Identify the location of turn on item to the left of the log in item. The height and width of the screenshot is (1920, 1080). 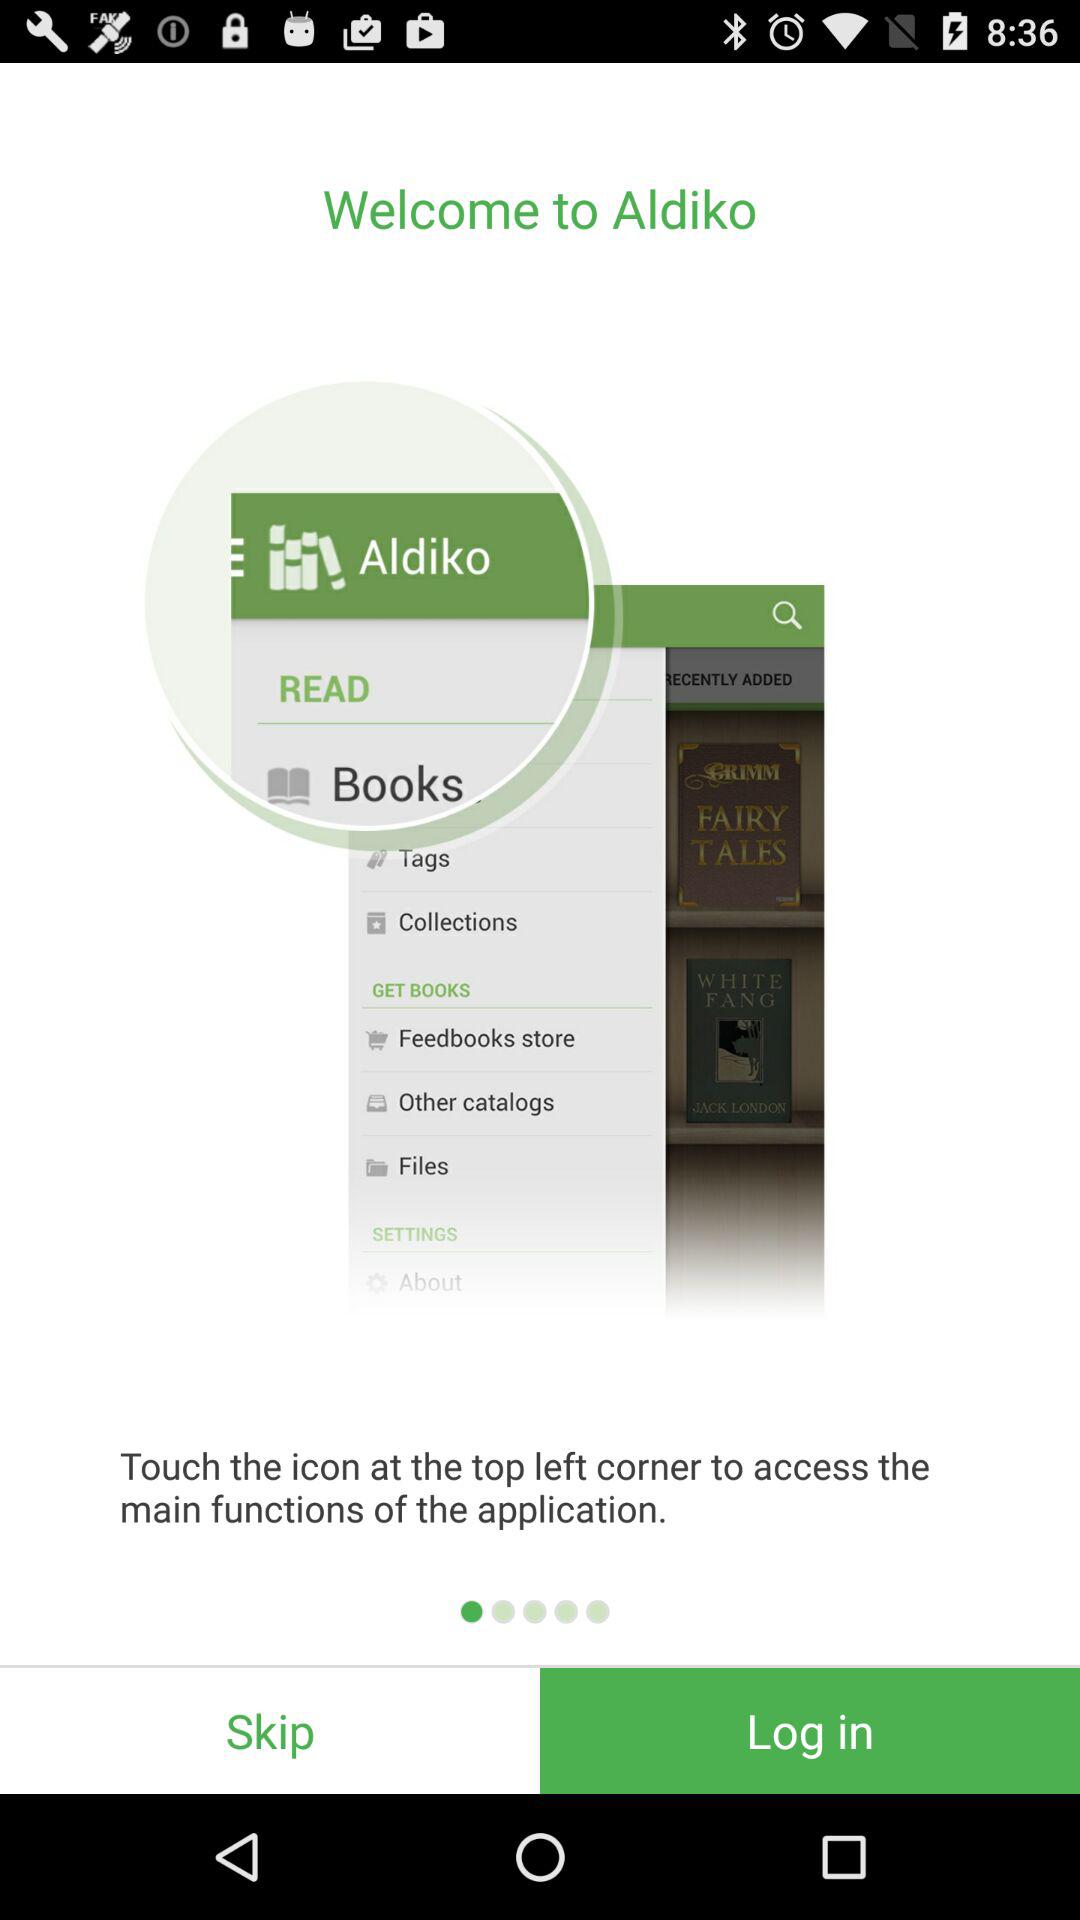
(270, 1730).